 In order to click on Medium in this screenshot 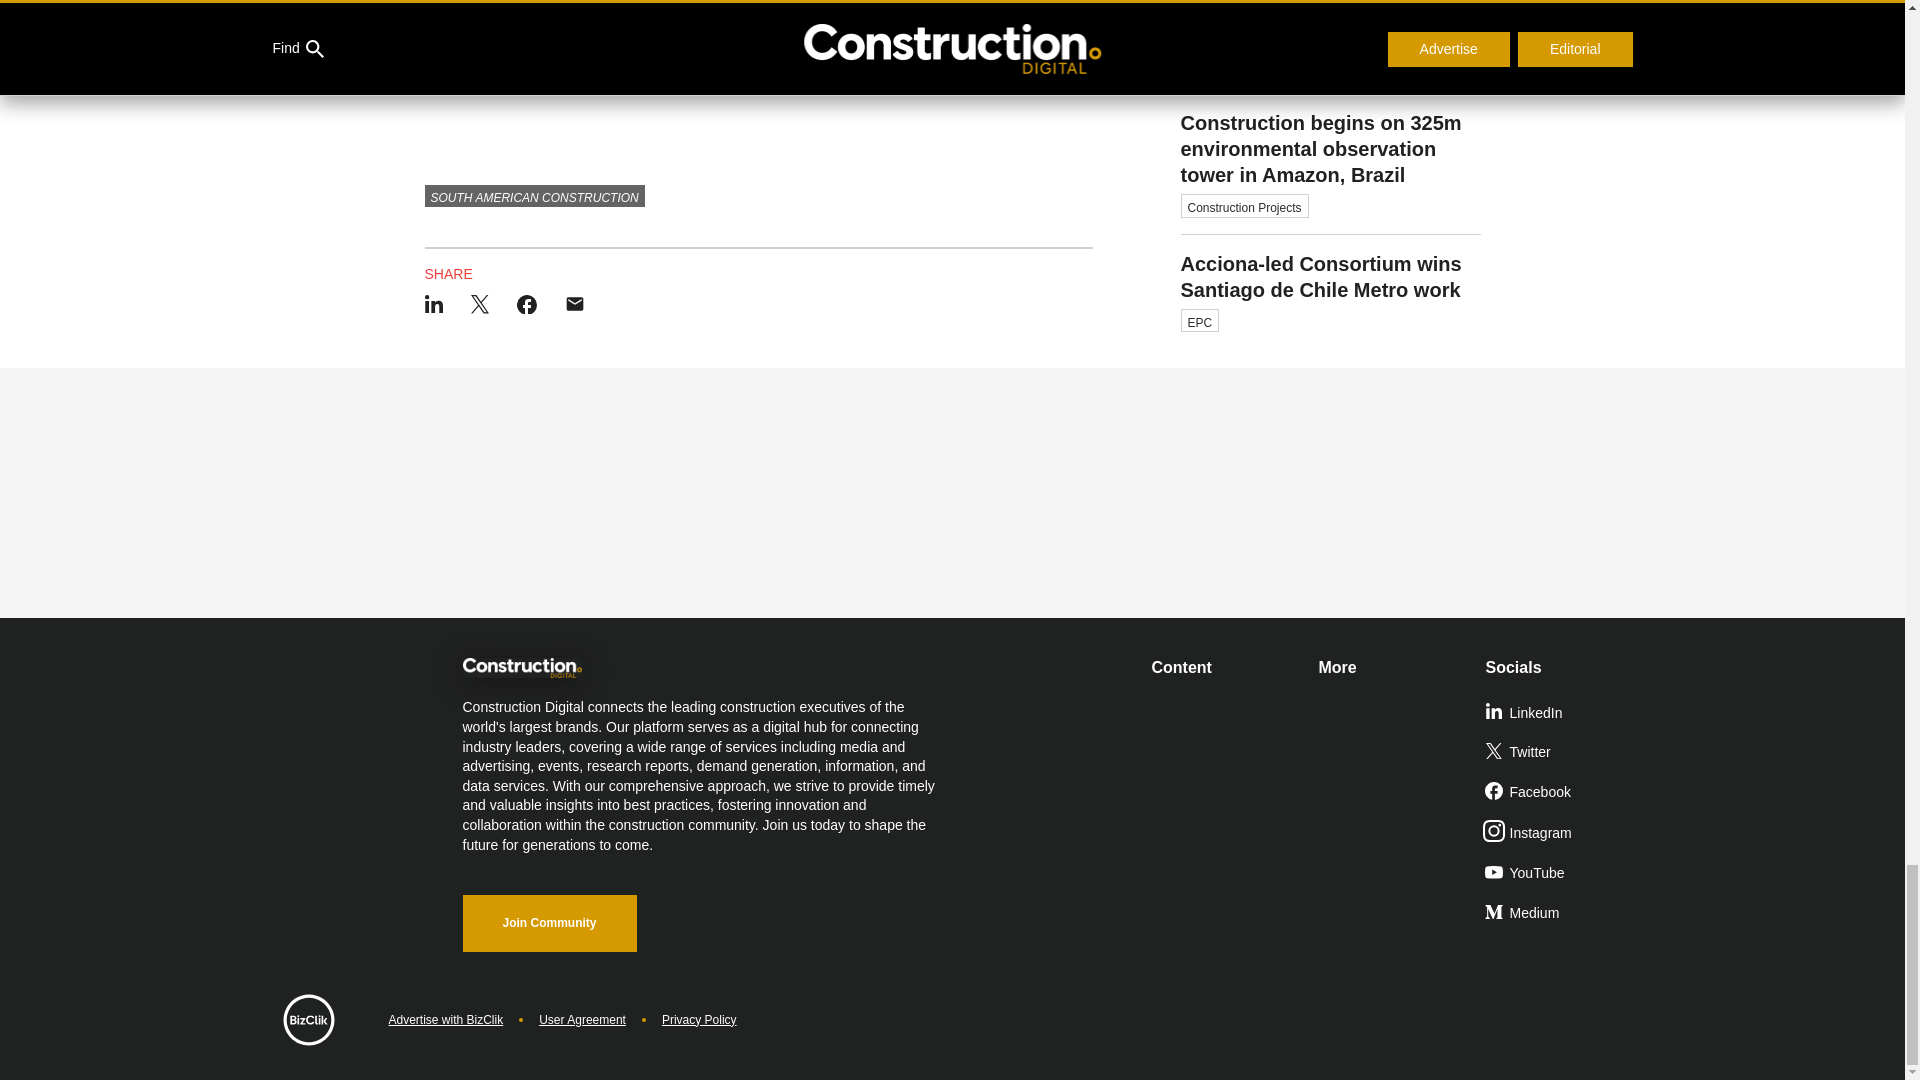, I will do `click(1560, 914)`.